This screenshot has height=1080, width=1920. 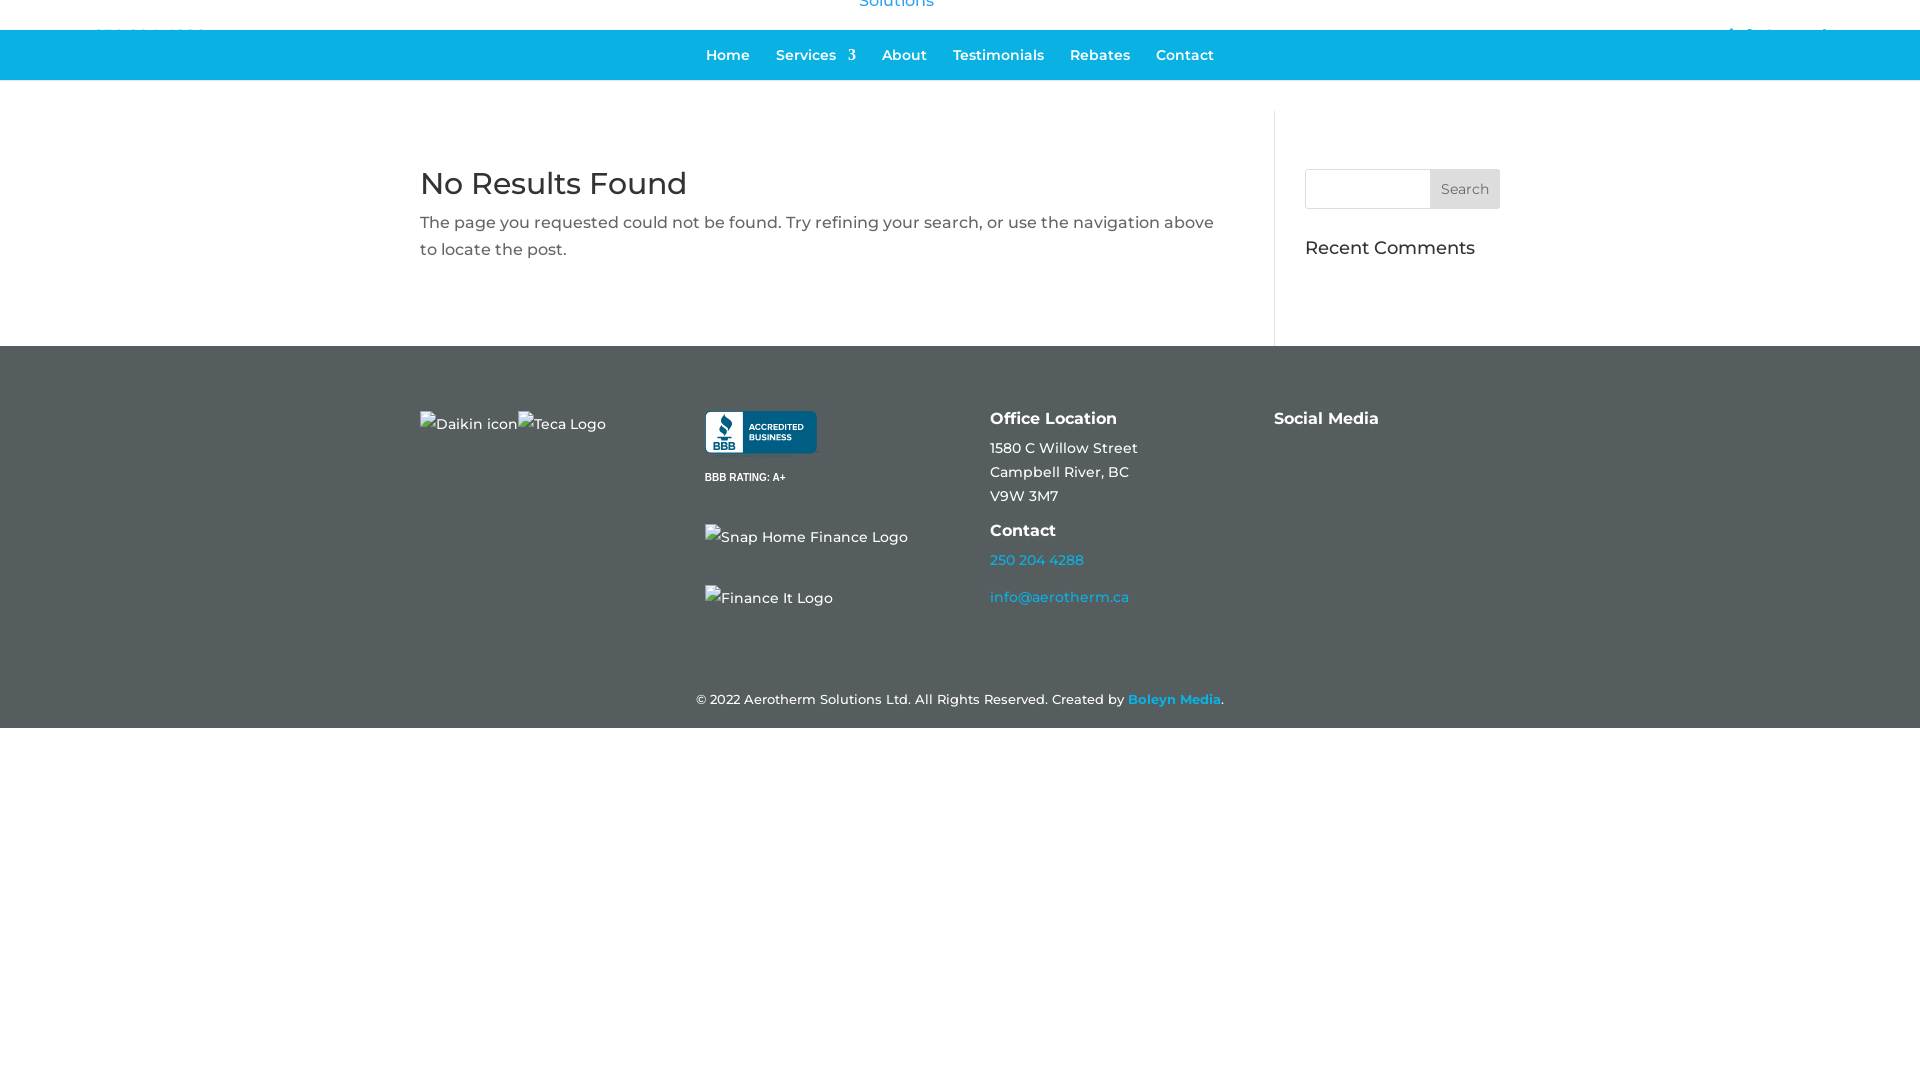 What do you see at coordinates (904, 74) in the screenshot?
I see `About` at bounding box center [904, 74].